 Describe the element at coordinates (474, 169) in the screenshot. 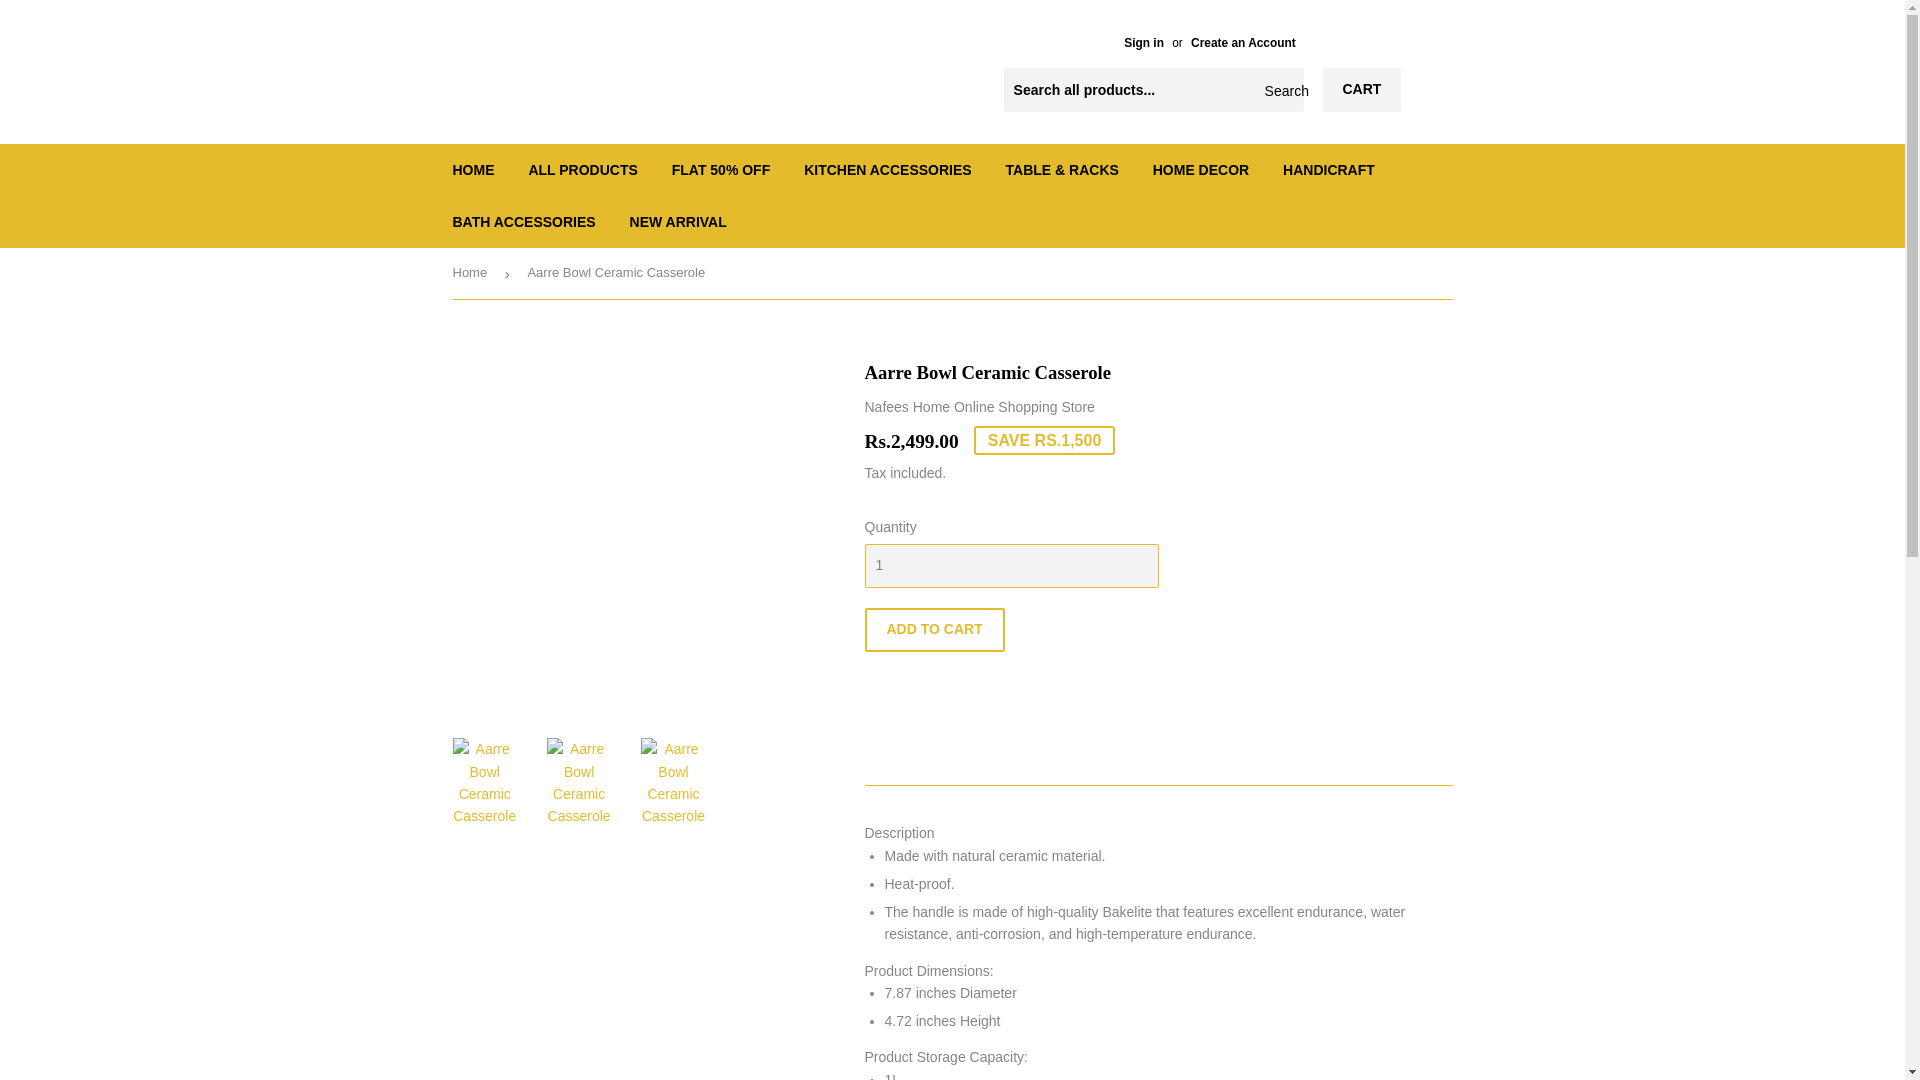

I see `HOME` at that location.